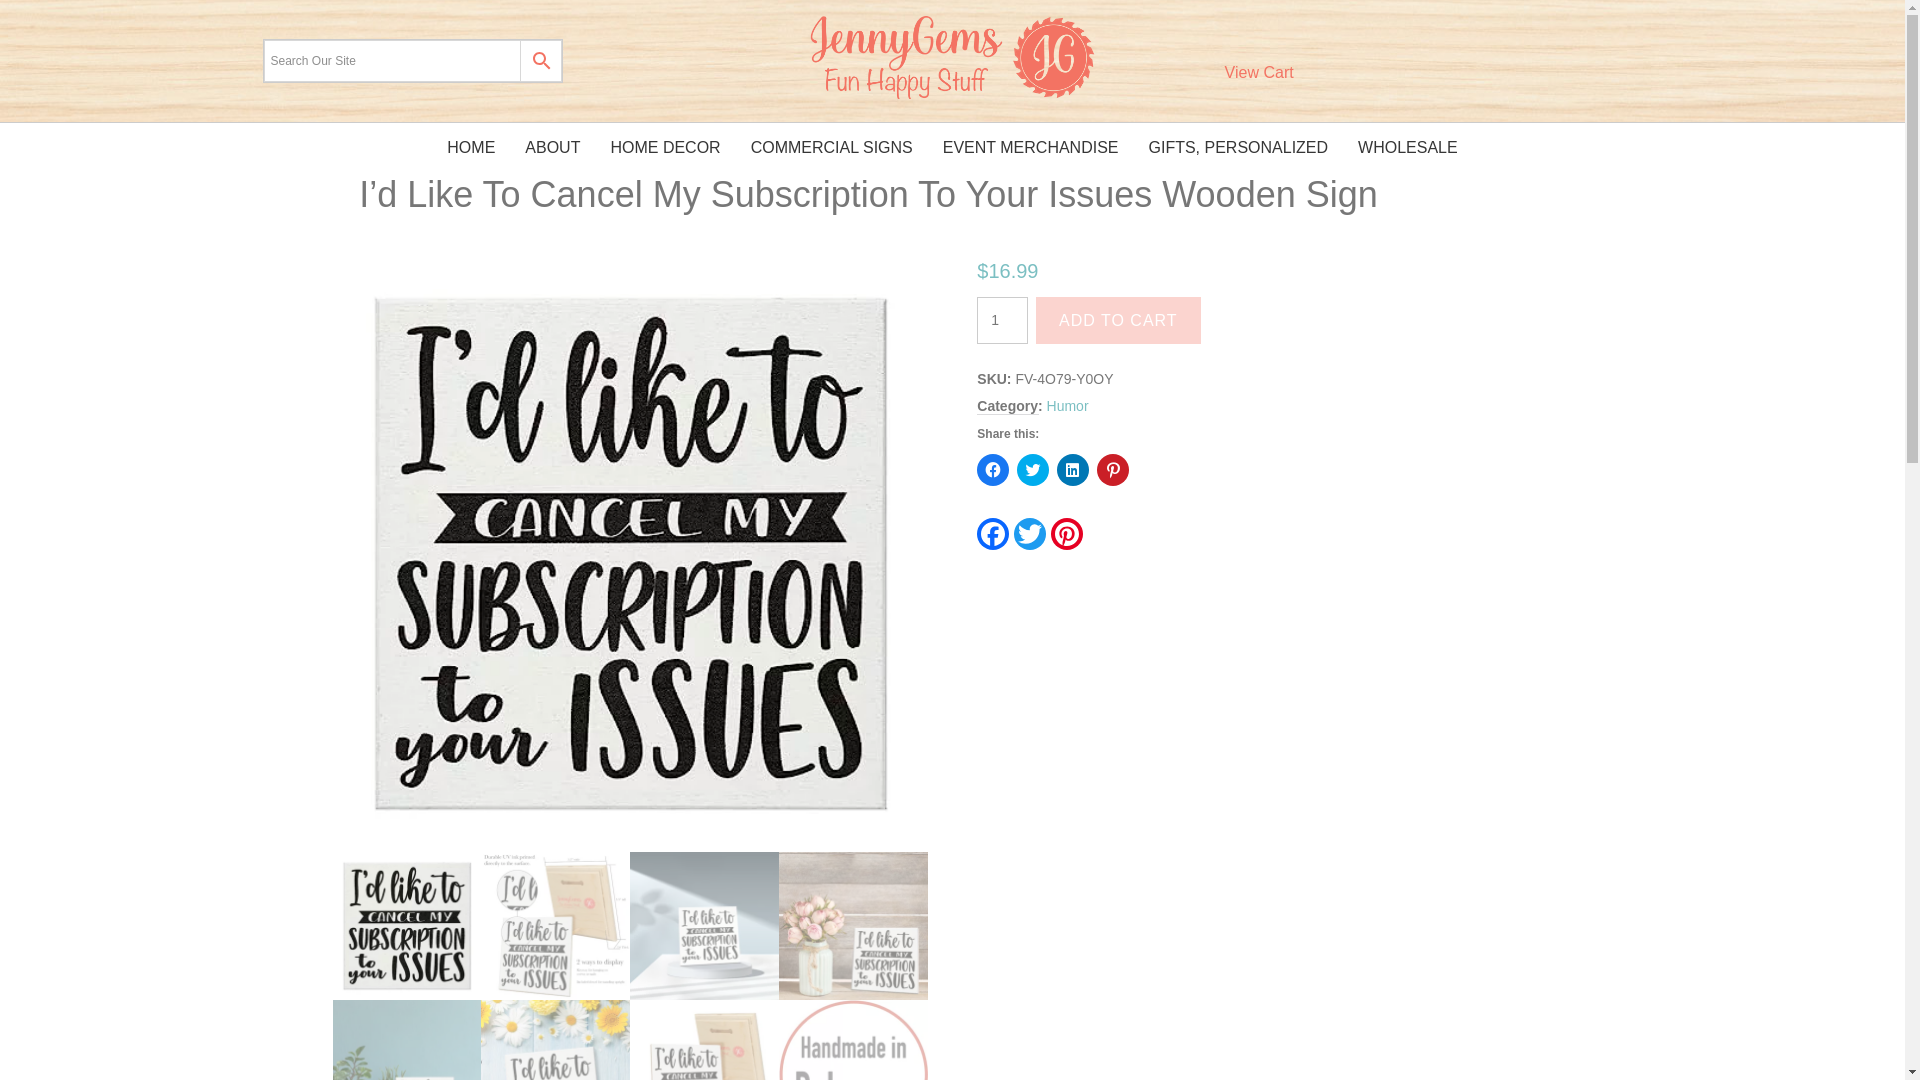 The image size is (1920, 1080). Describe the element at coordinates (993, 470) in the screenshot. I see `Click to share on Facebook` at that location.